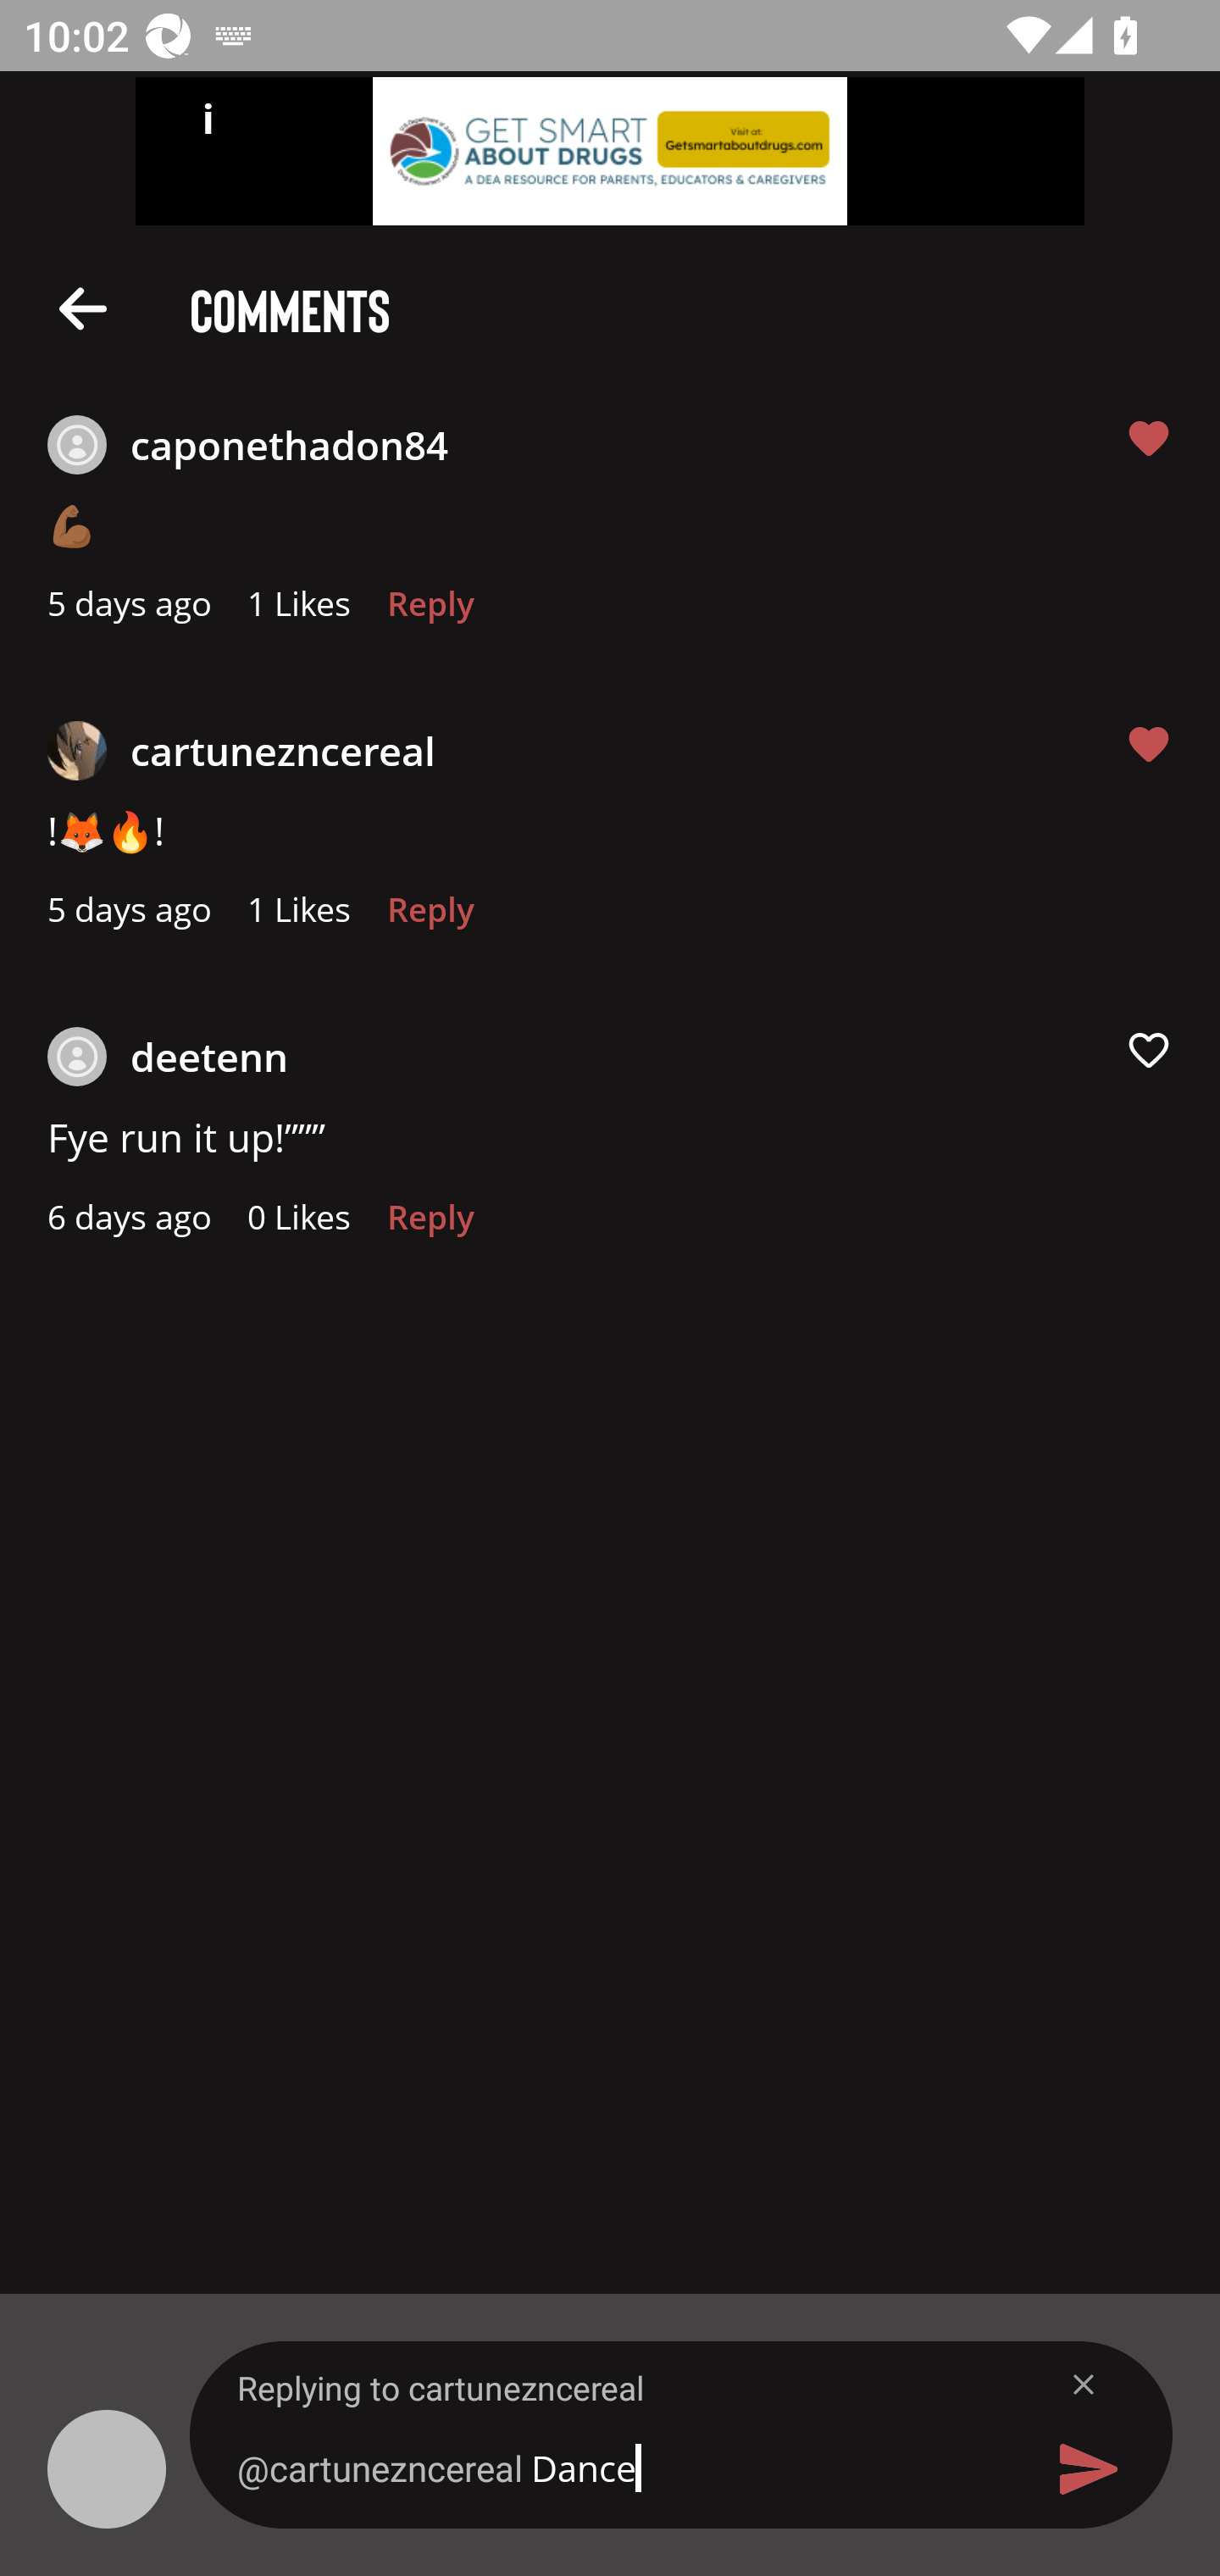 The height and width of the screenshot is (2576, 1220). What do you see at coordinates (430, 613) in the screenshot?
I see `Reply` at bounding box center [430, 613].